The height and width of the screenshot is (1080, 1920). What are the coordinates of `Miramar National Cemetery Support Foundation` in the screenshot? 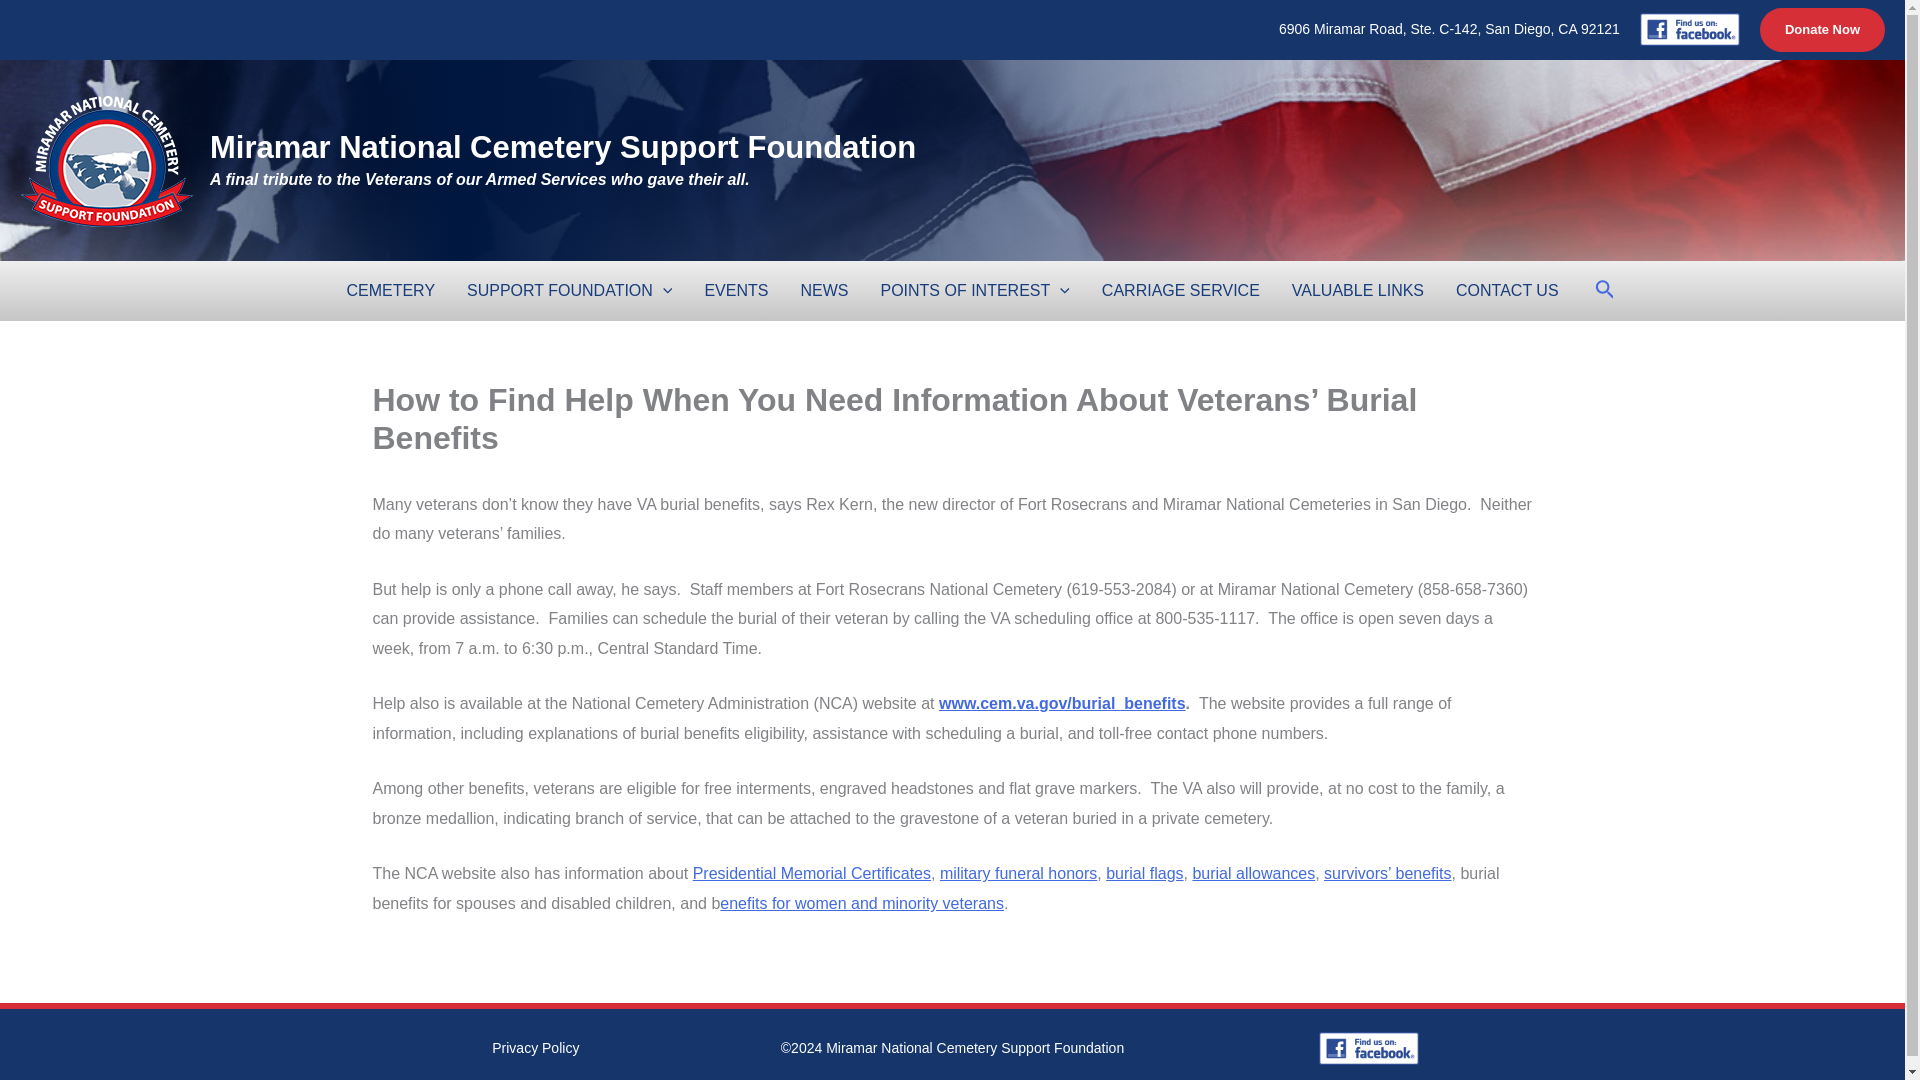 It's located at (562, 147).